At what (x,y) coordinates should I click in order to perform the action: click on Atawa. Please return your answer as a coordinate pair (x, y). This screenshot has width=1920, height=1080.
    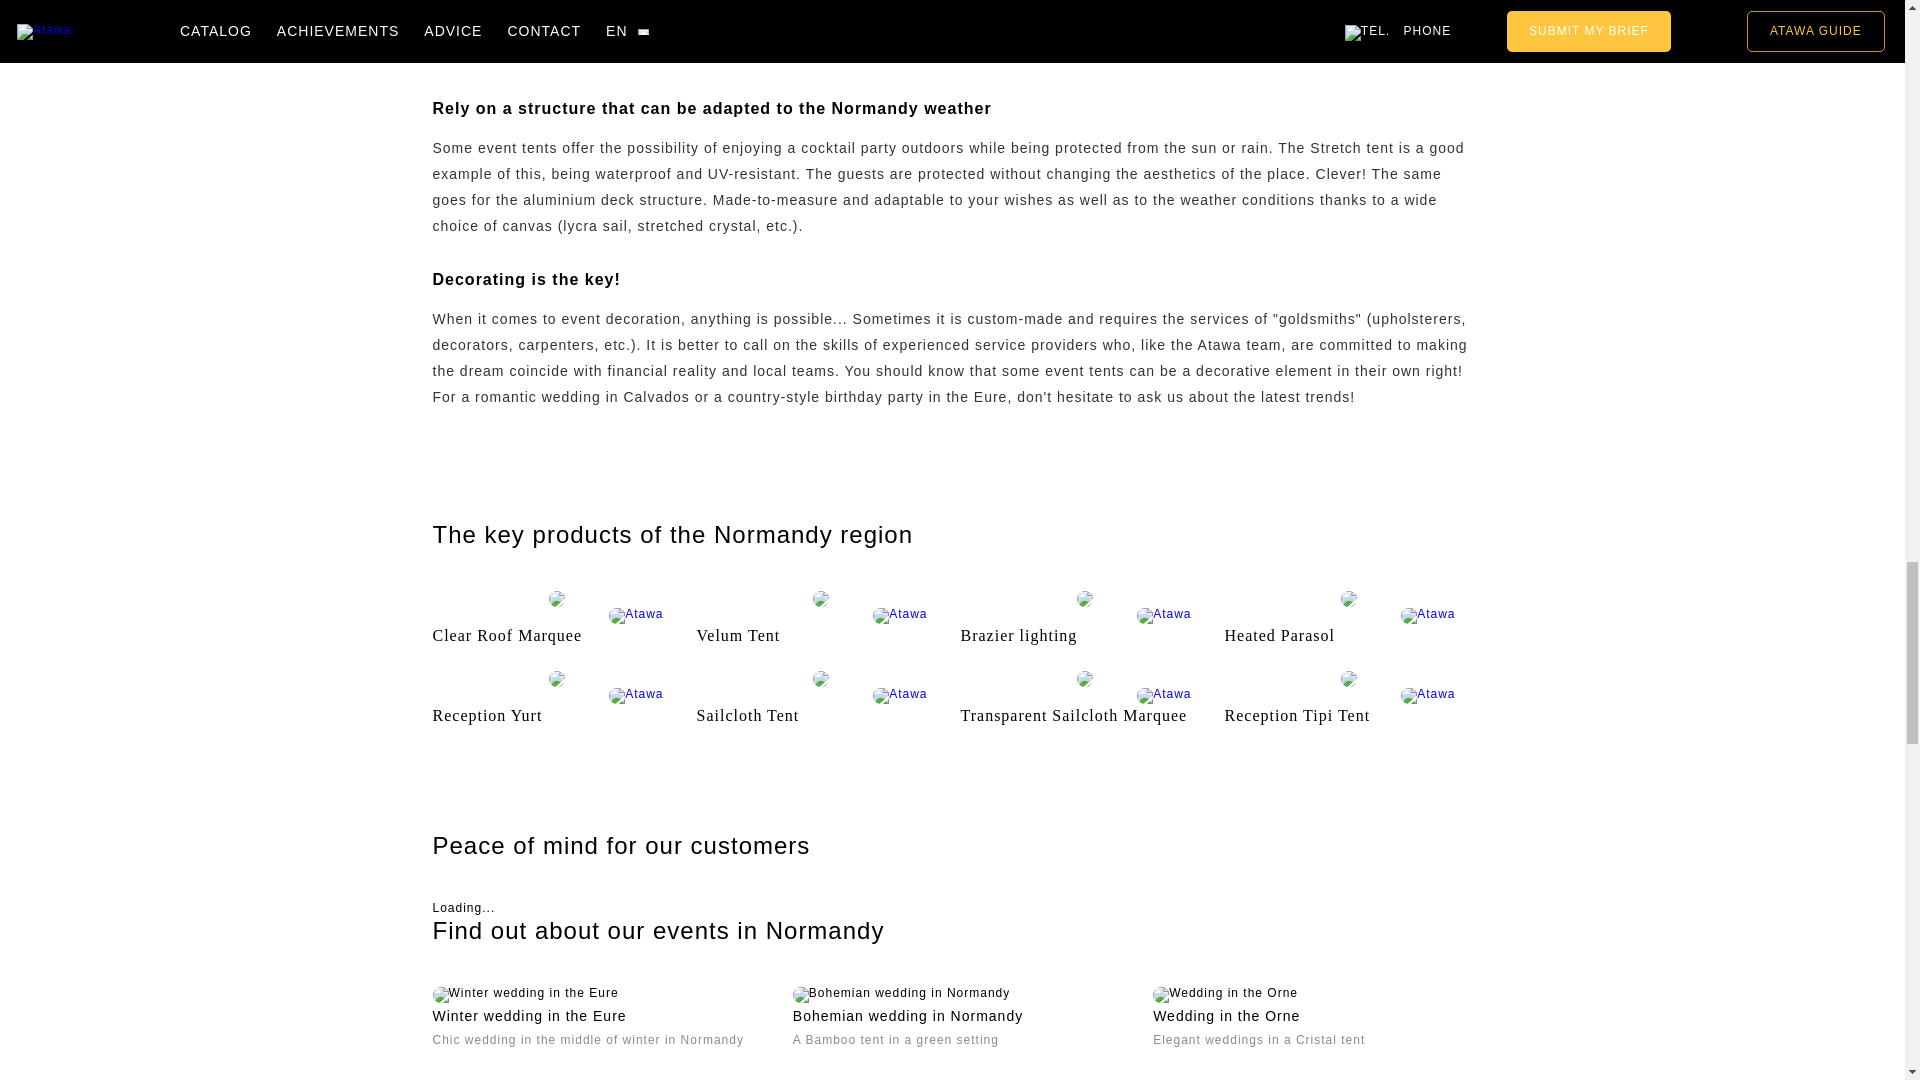
    Looking at the image, I should click on (635, 616).